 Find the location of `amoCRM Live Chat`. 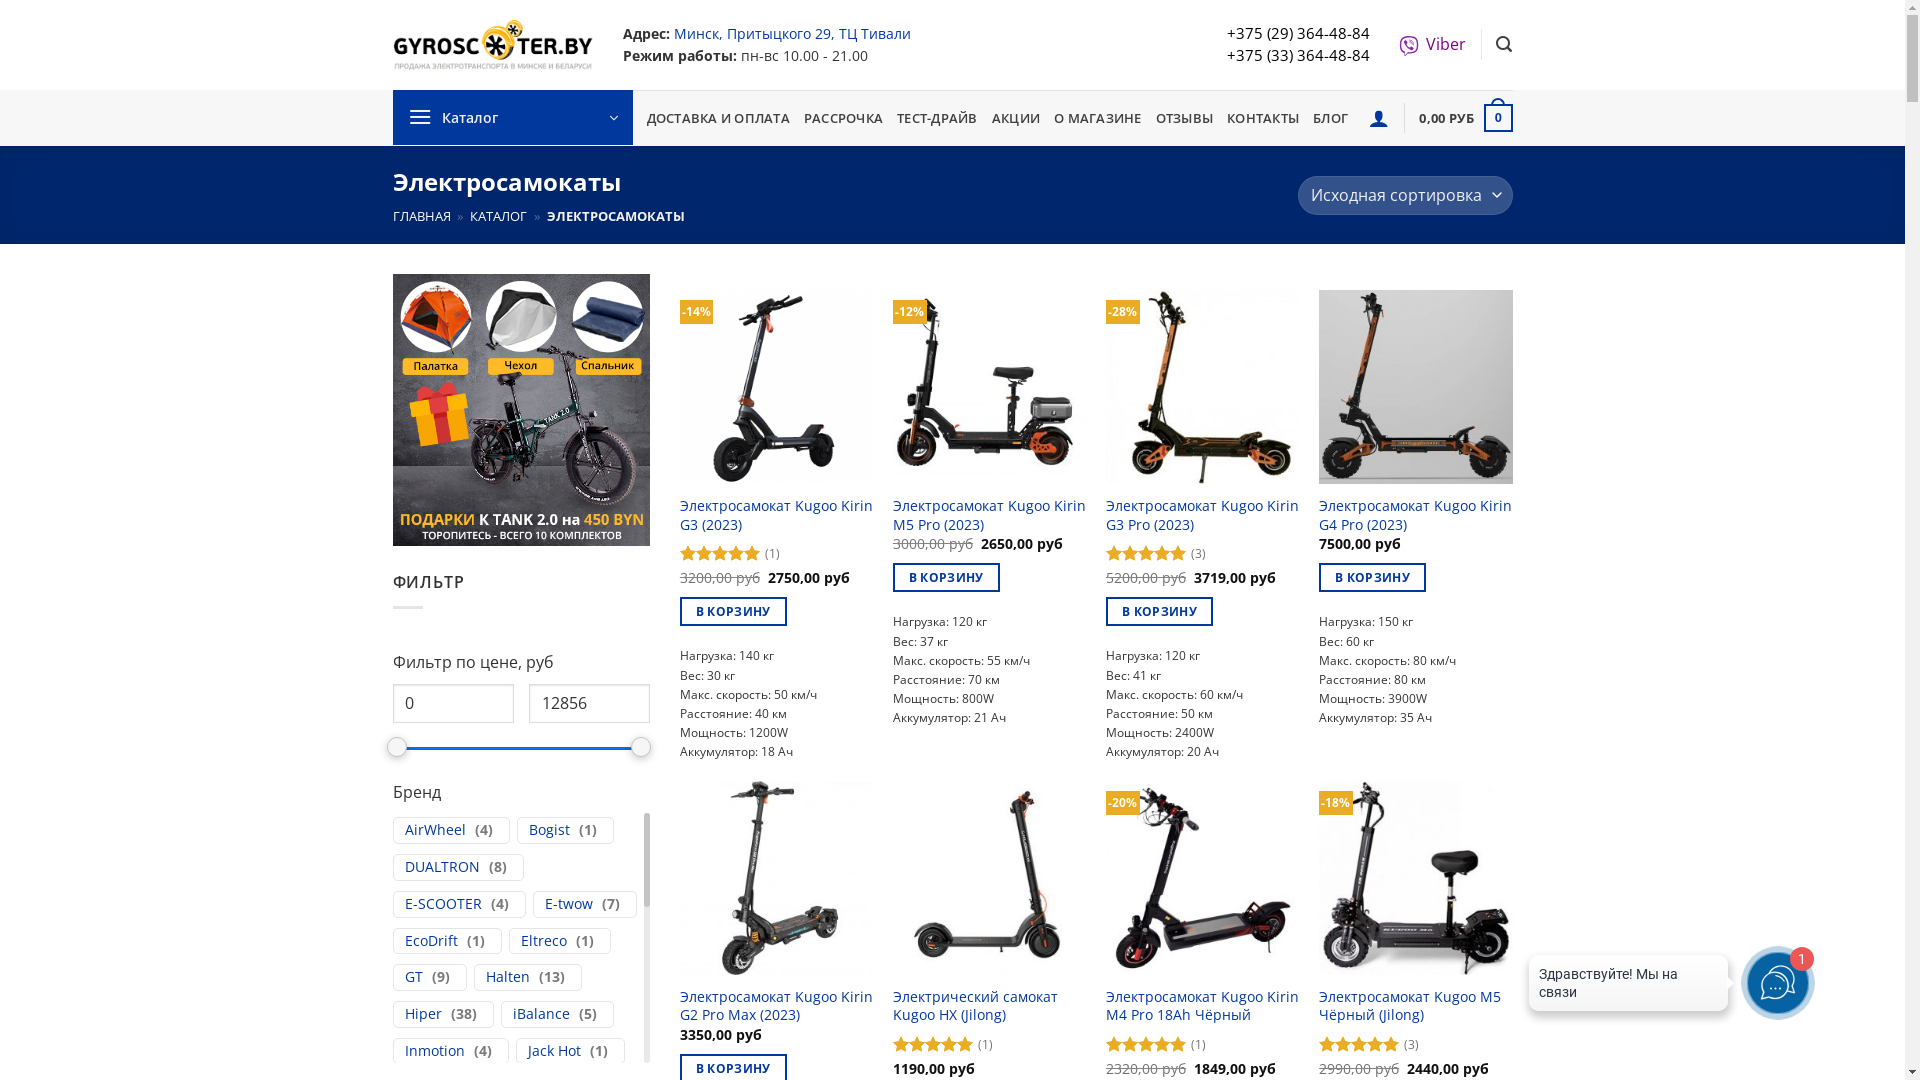

amoCRM Live Chat is located at coordinates (1628, 988).